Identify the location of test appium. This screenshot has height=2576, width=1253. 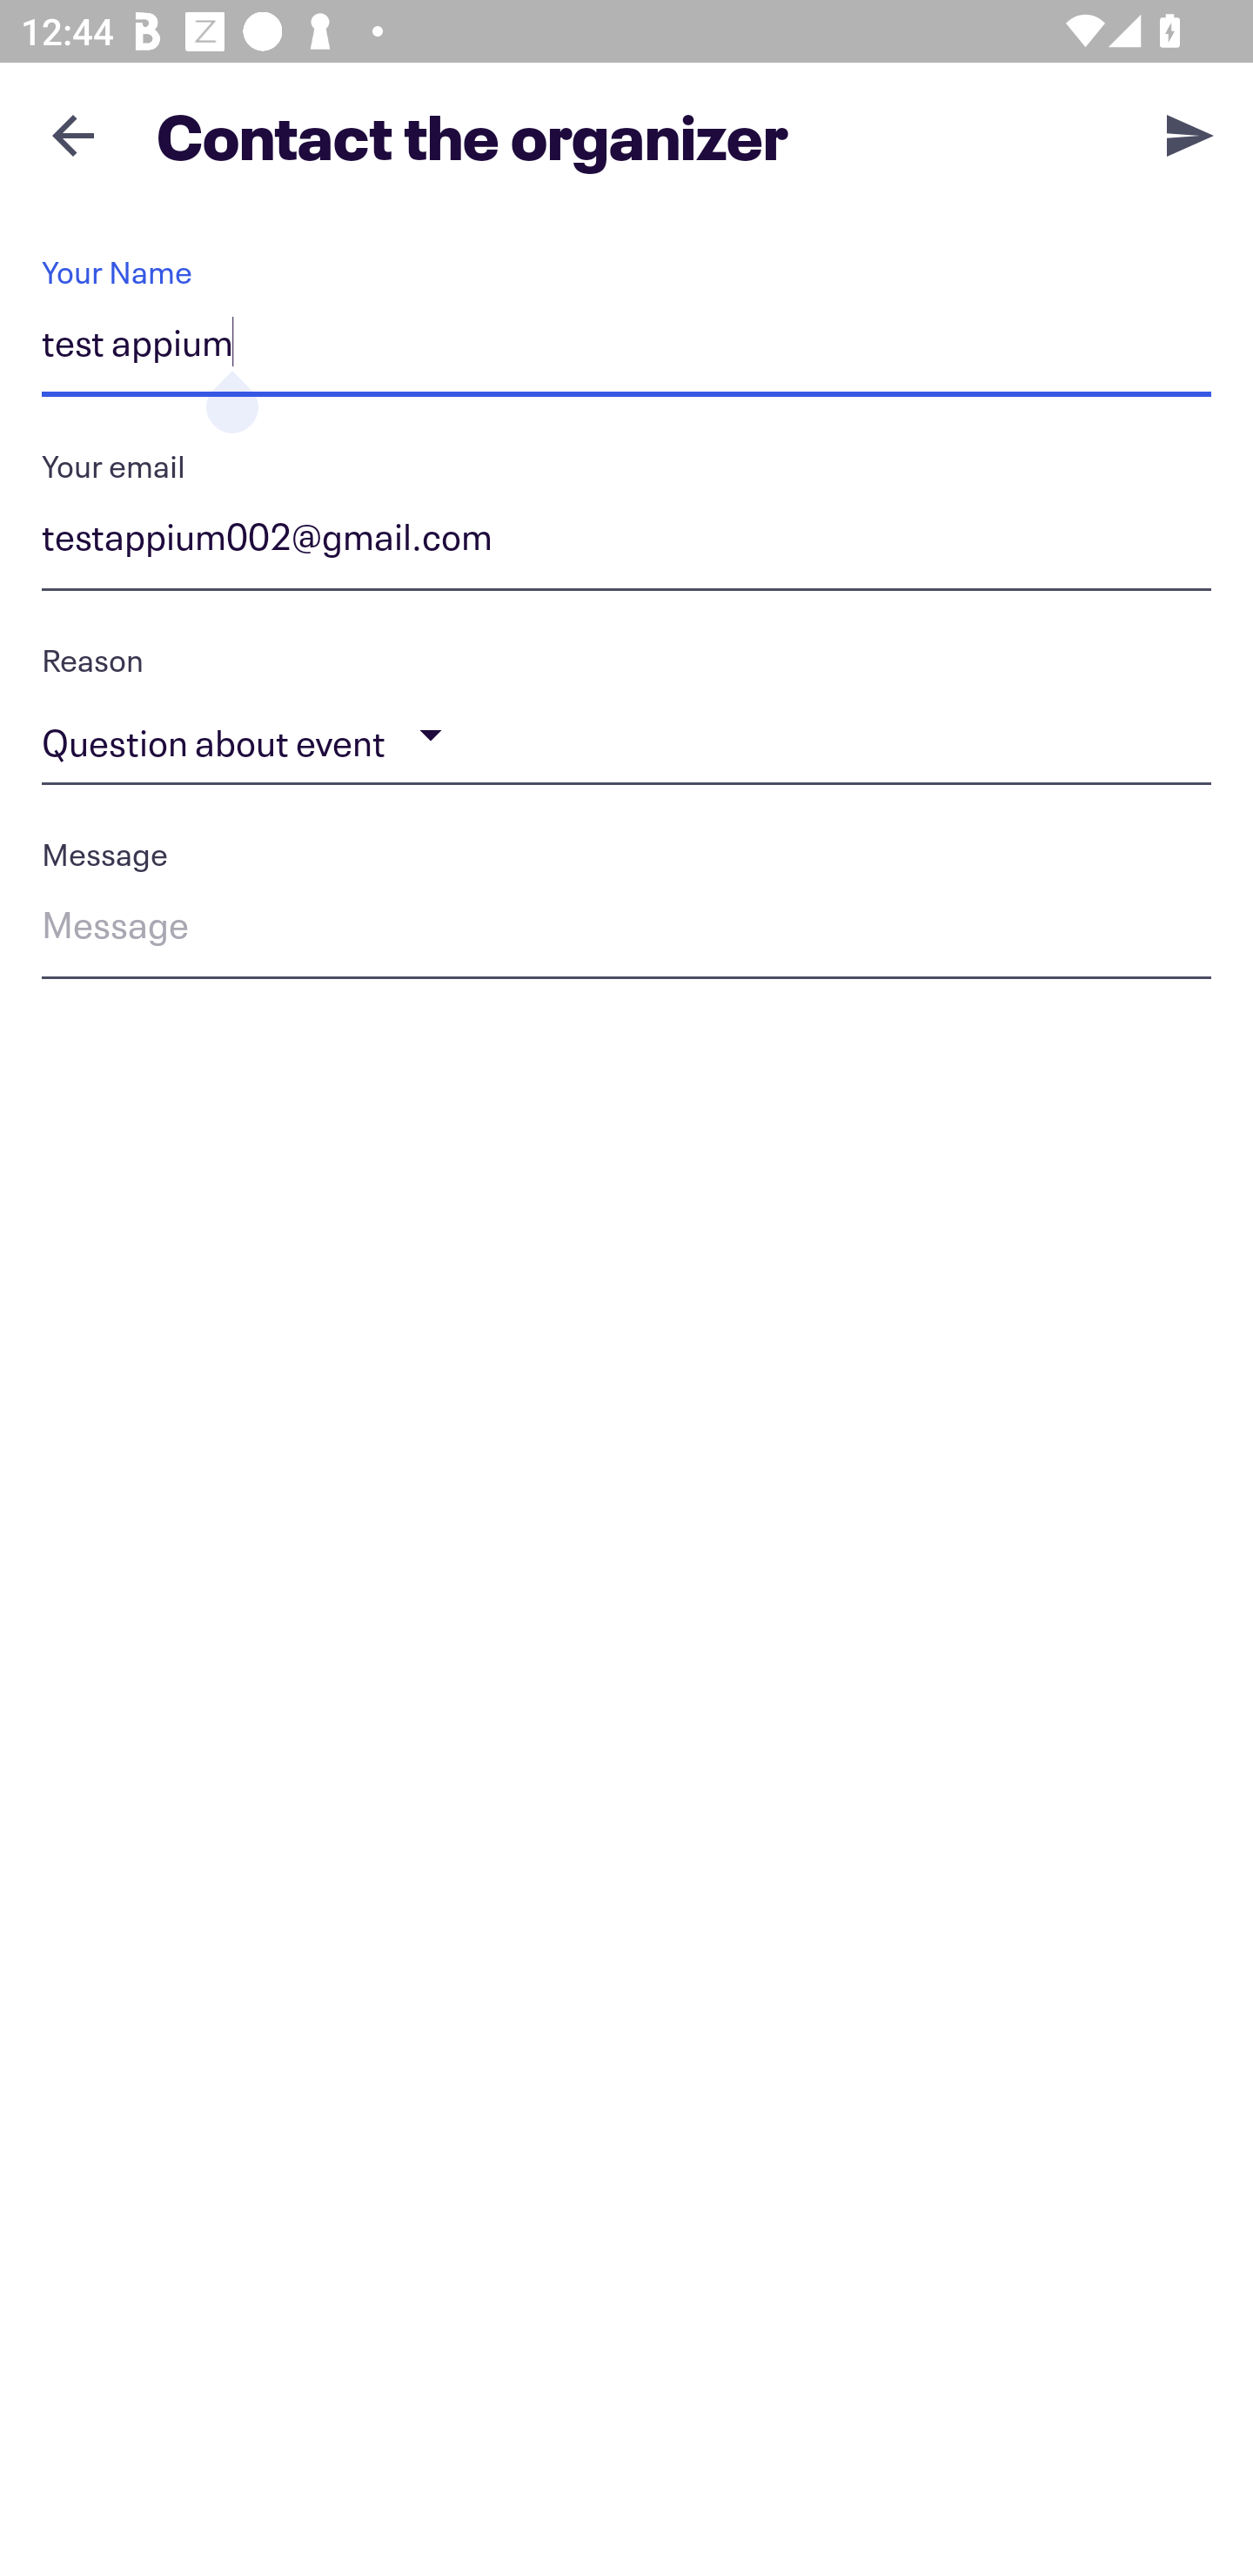
(626, 348).